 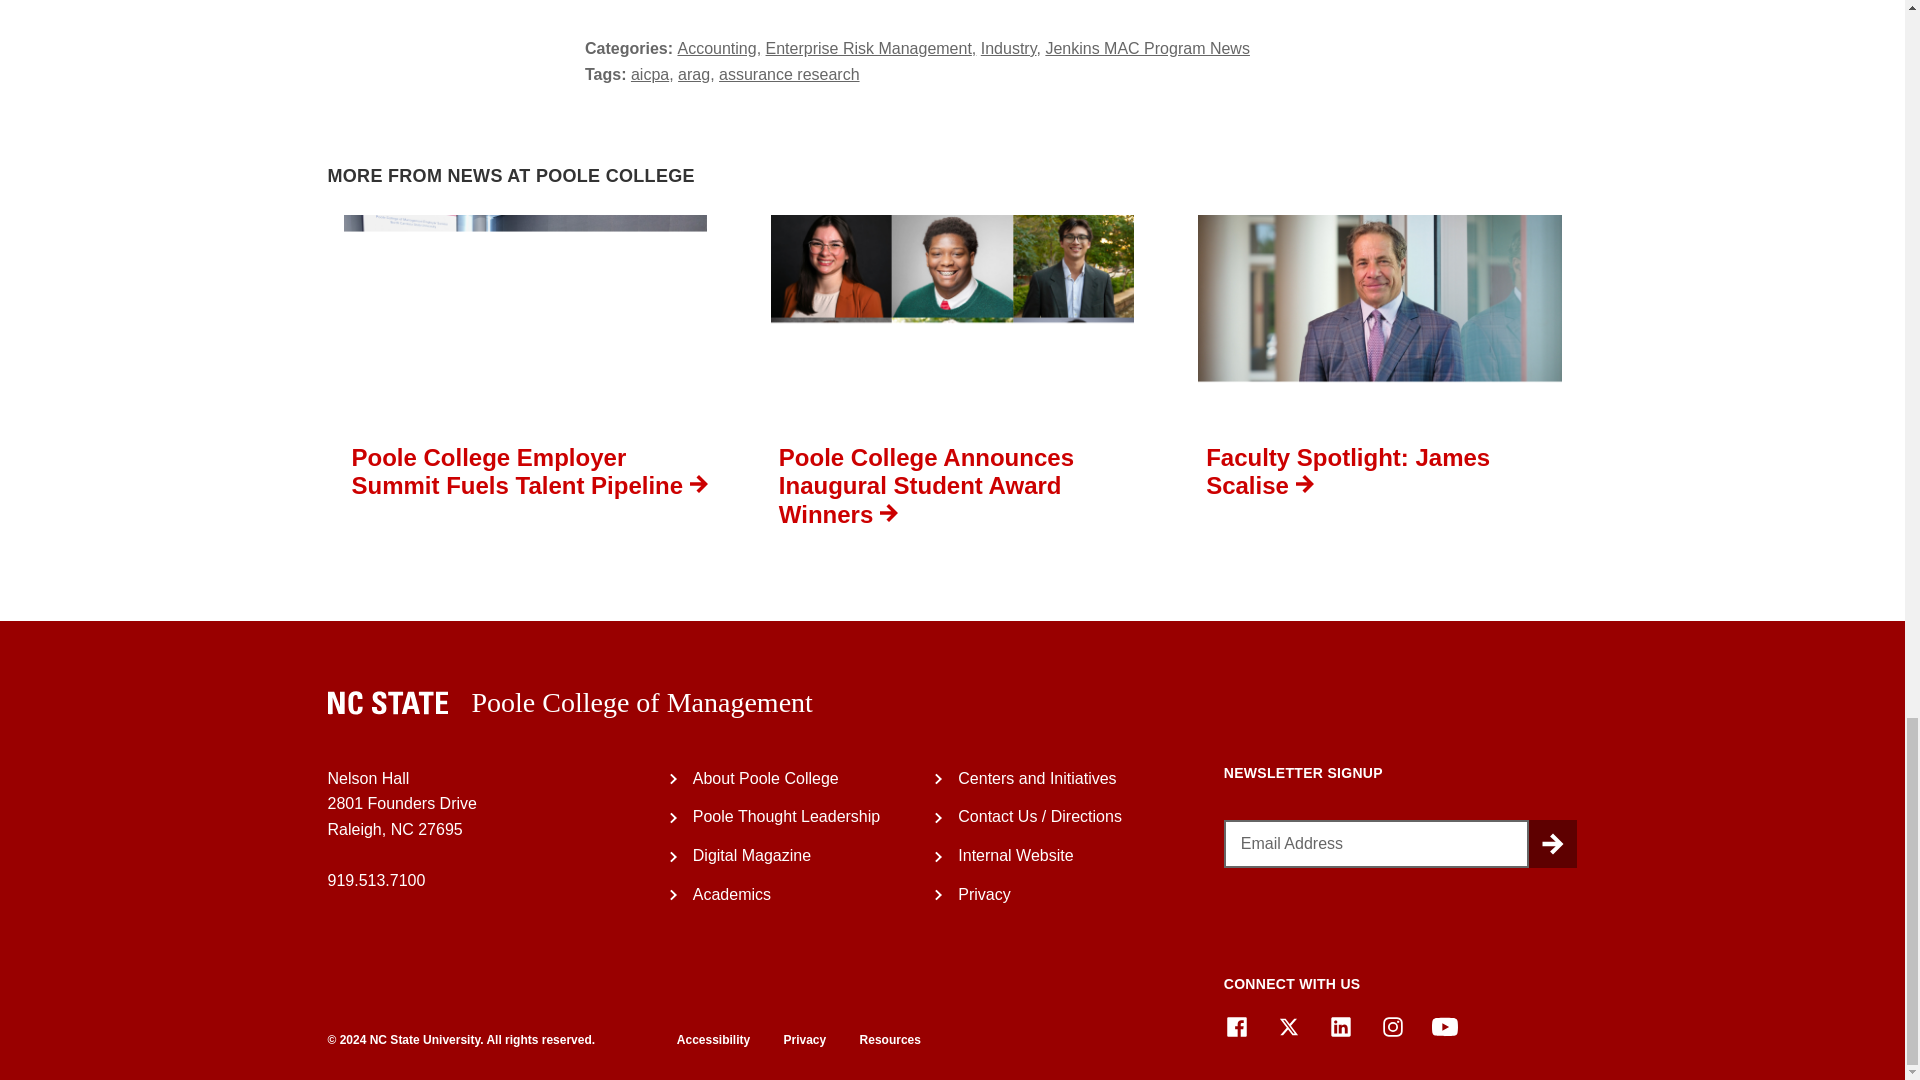 What do you see at coordinates (1392, 1027) in the screenshot?
I see `Instagram` at bounding box center [1392, 1027].